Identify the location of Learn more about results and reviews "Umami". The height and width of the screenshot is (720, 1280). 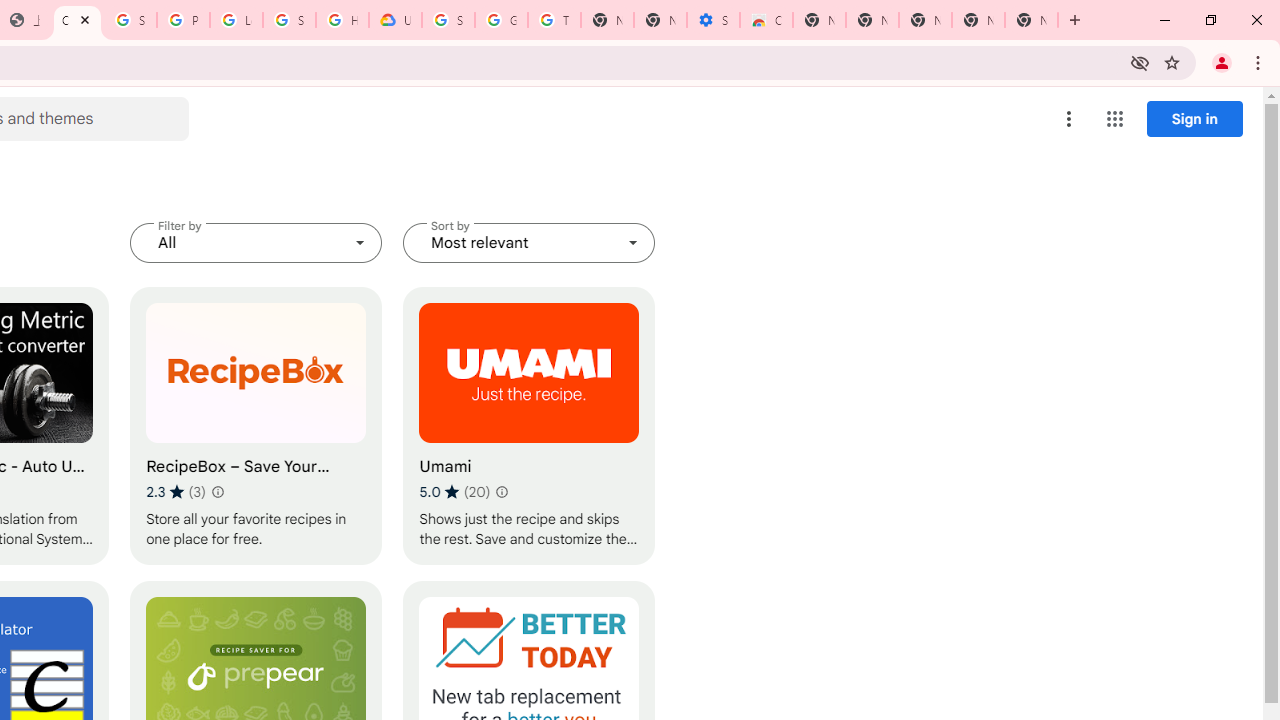
(502, 492).